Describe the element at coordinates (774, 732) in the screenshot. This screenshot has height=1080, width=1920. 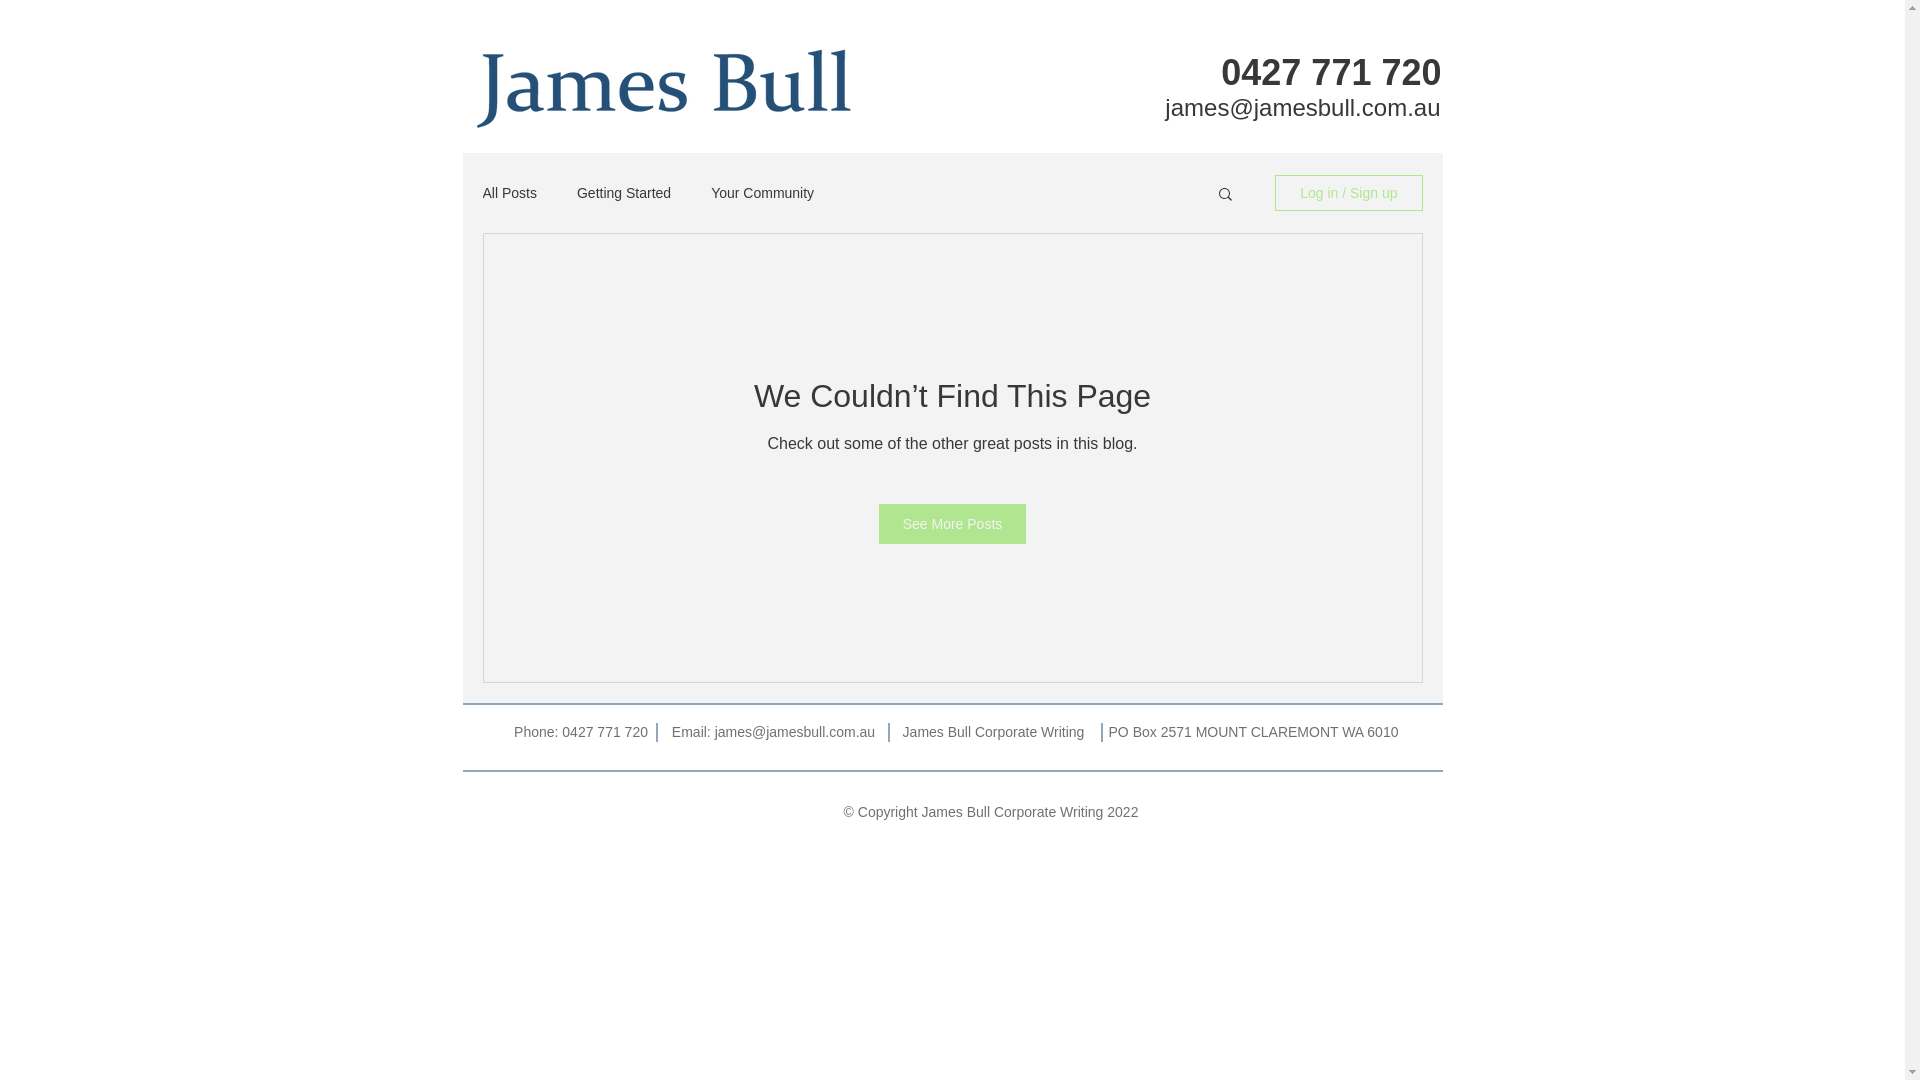
I see `Email: james@jamesbull.com.au` at that location.